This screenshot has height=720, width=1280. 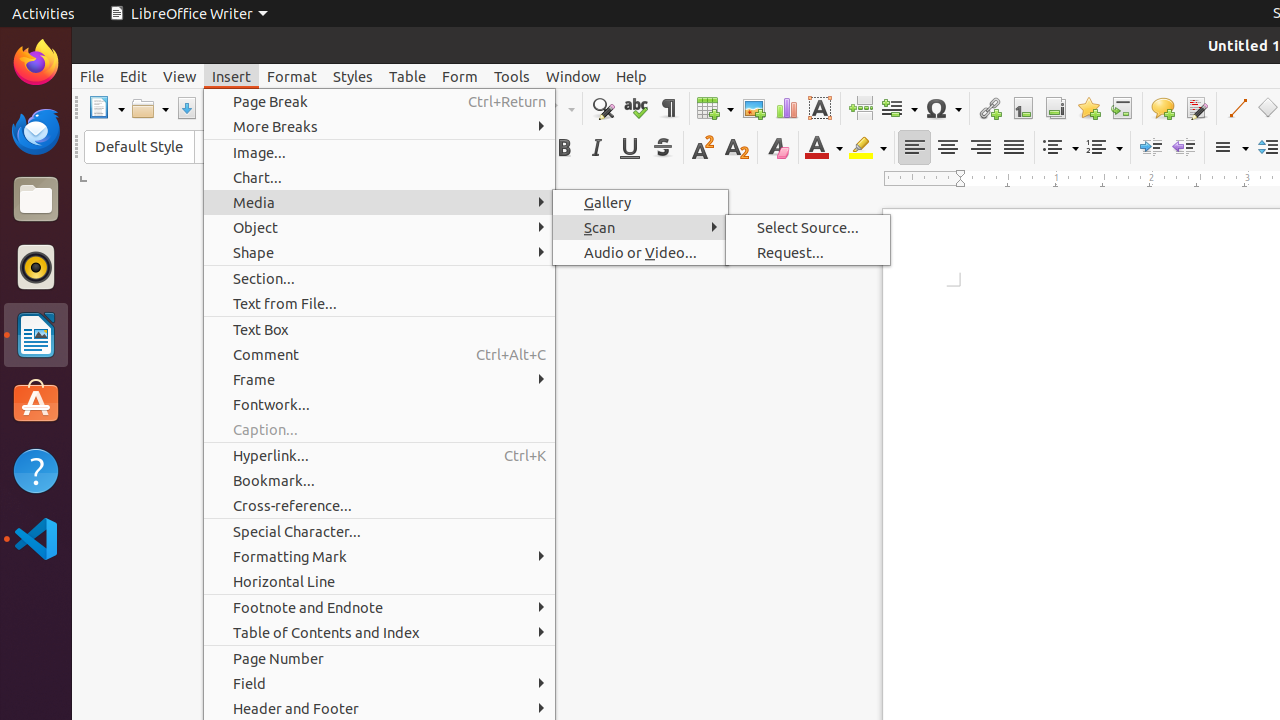 I want to click on Help, so click(x=632, y=76).